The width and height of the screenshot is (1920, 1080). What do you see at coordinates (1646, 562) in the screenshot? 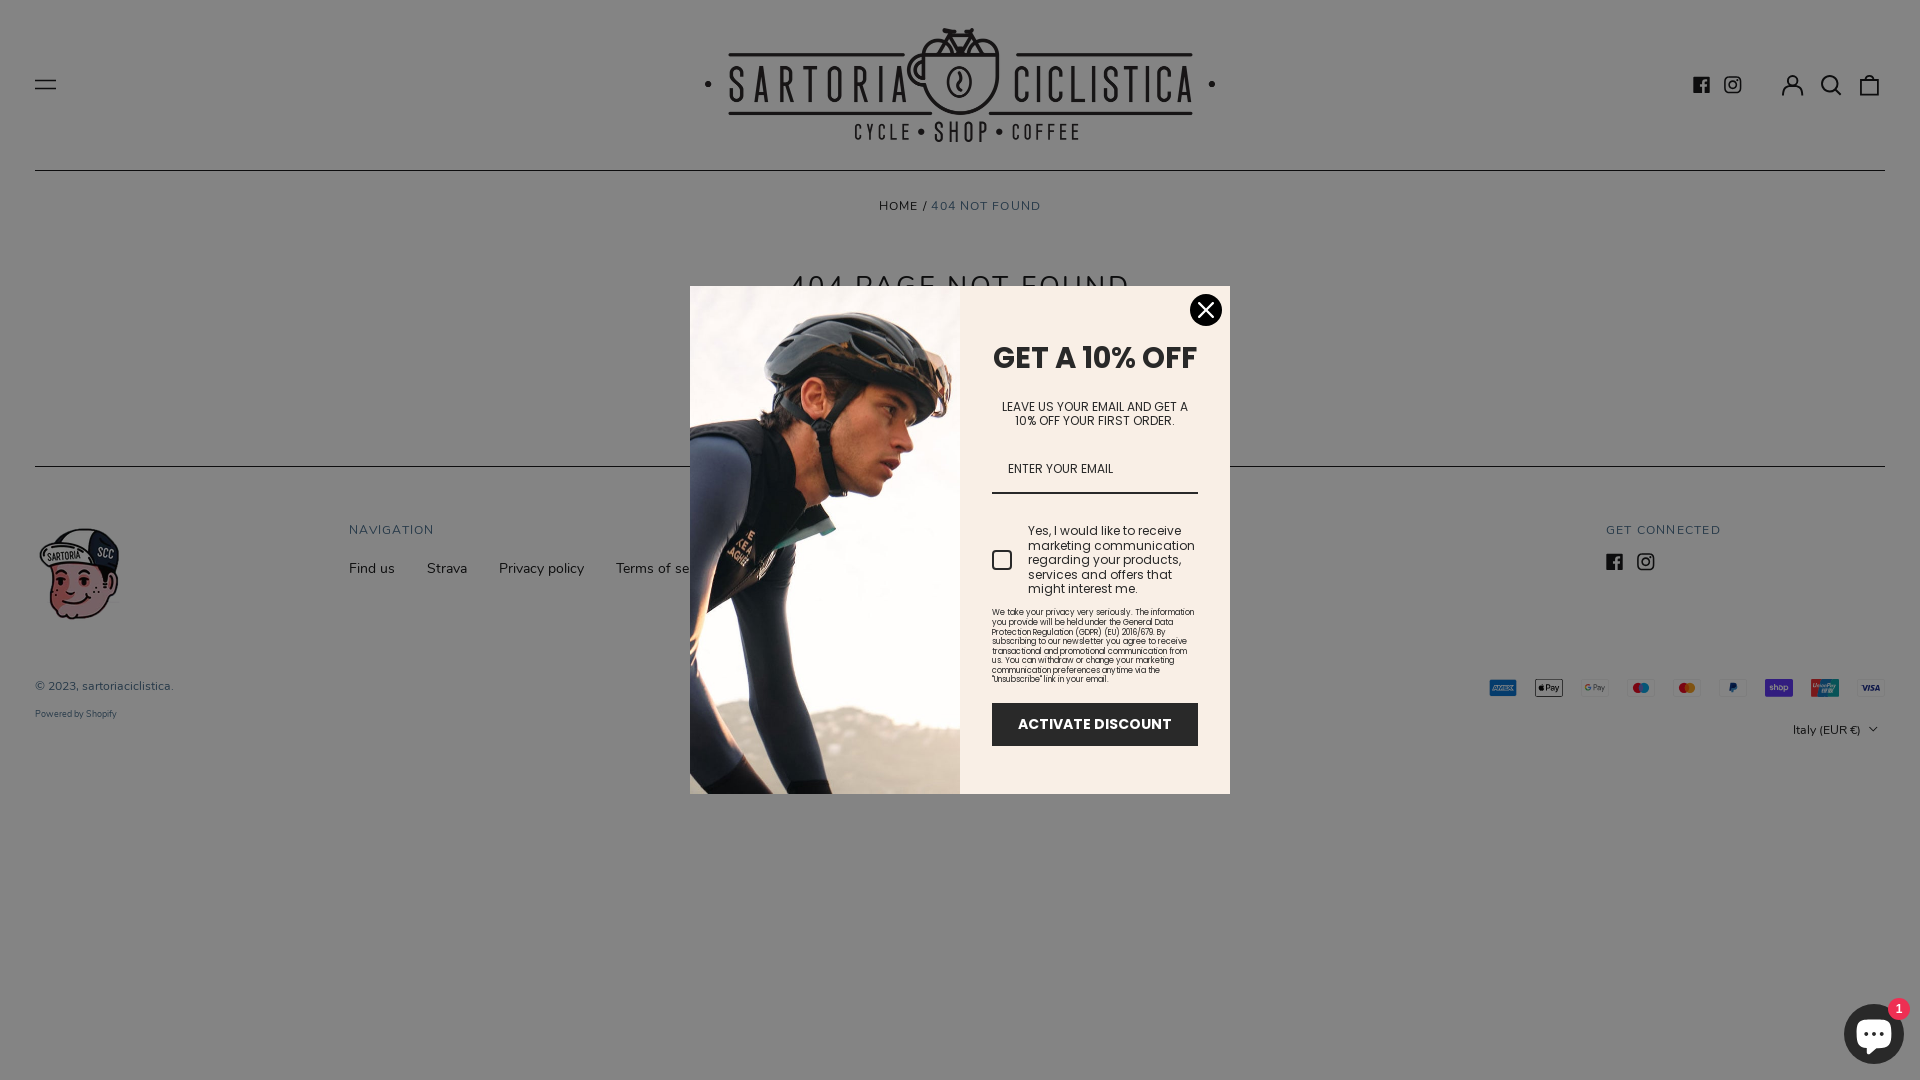
I see `Instagram` at bounding box center [1646, 562].